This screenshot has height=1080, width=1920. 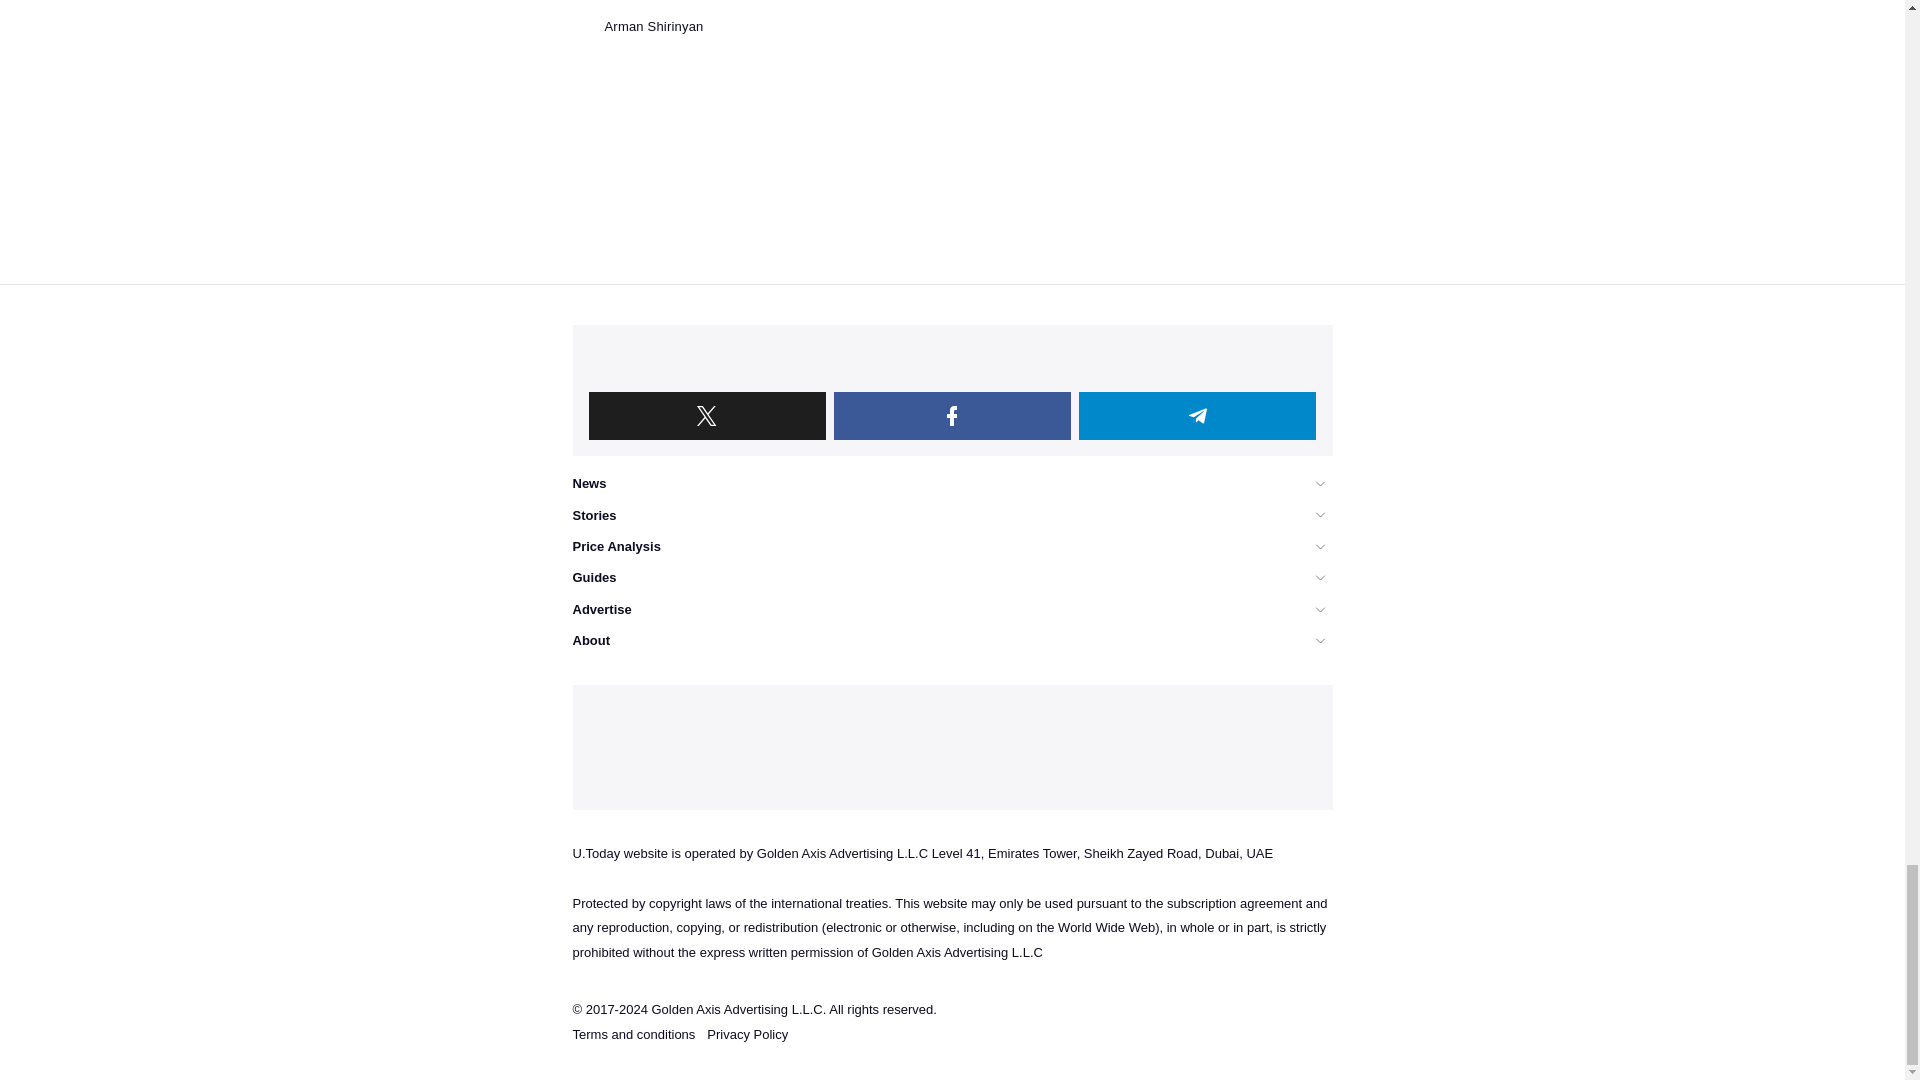 What do you see at coordinates (1197, 416) in the screenshot?
I see `Go to Telegram` at bounding box center [1197, 416].